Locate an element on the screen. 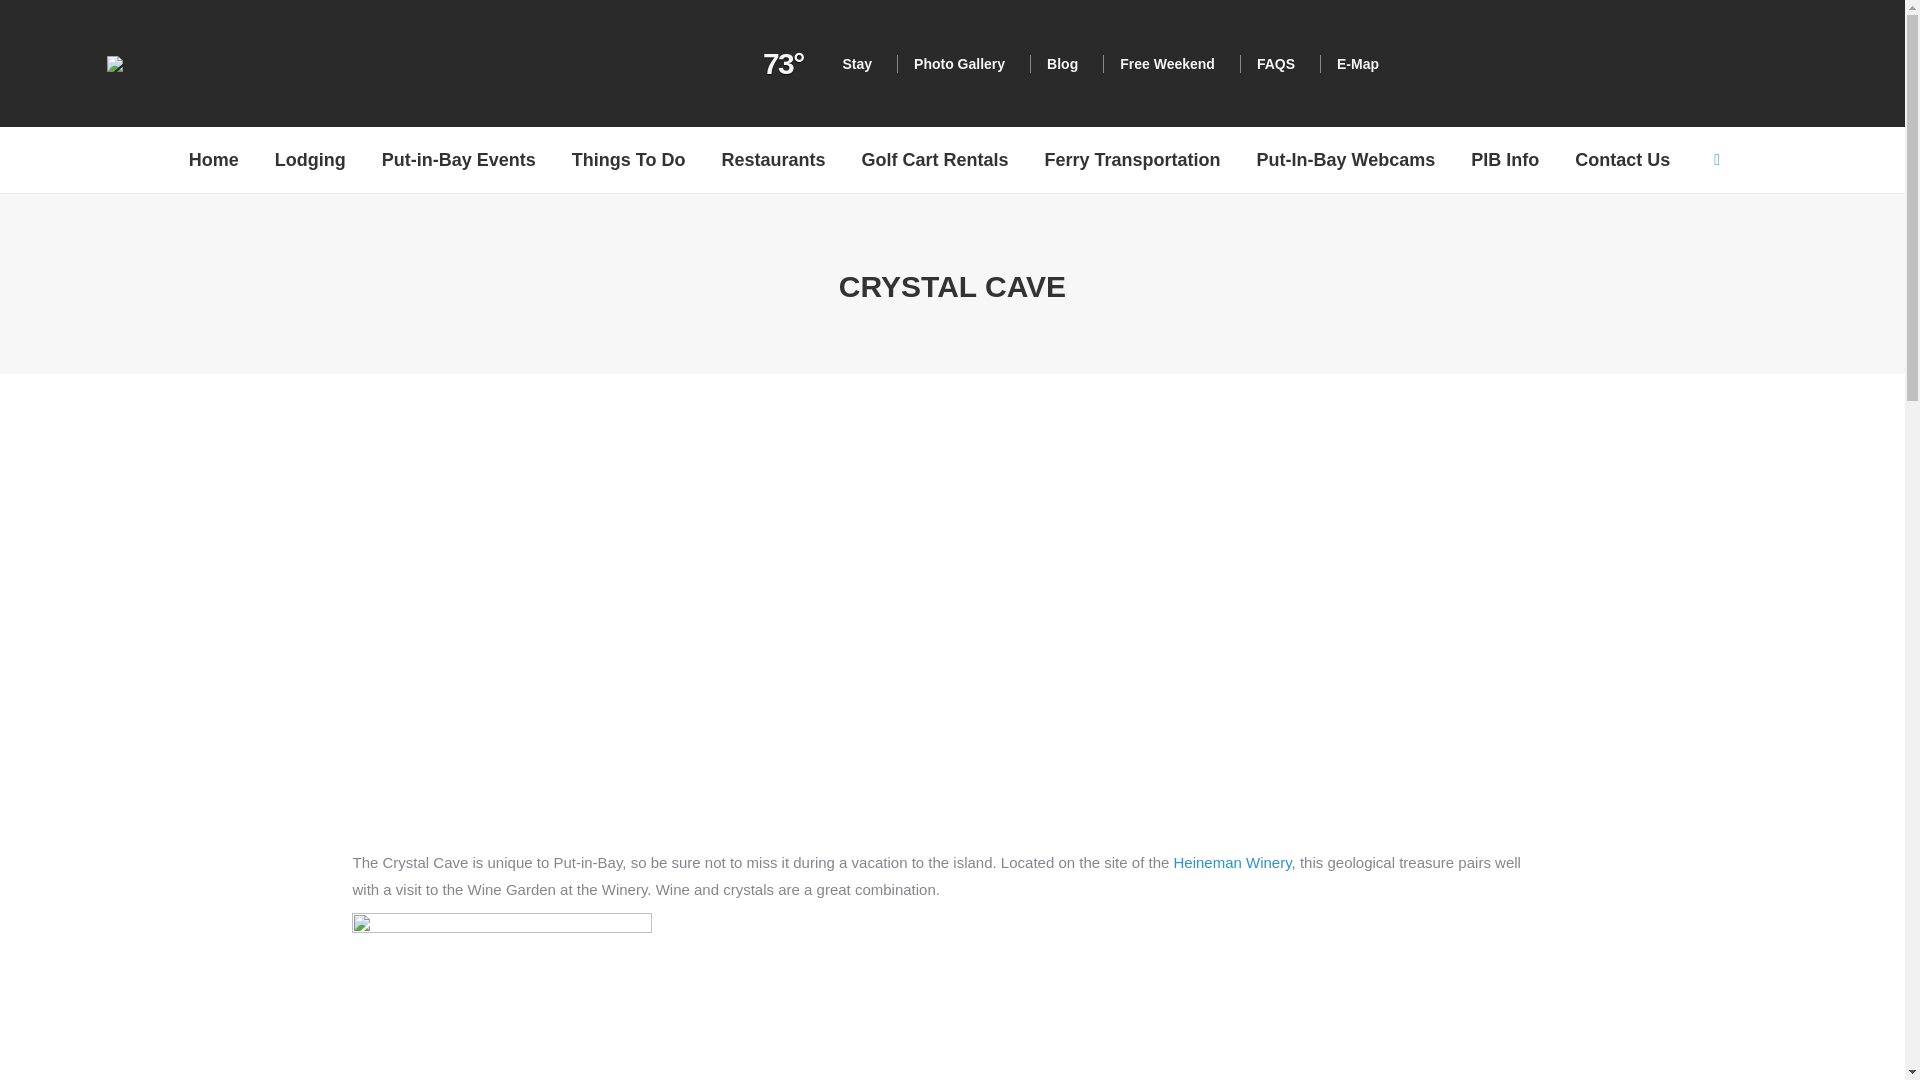 The height and width of the screenshot is (1080, 1920). Blog is located at coordinates (1062, 63).